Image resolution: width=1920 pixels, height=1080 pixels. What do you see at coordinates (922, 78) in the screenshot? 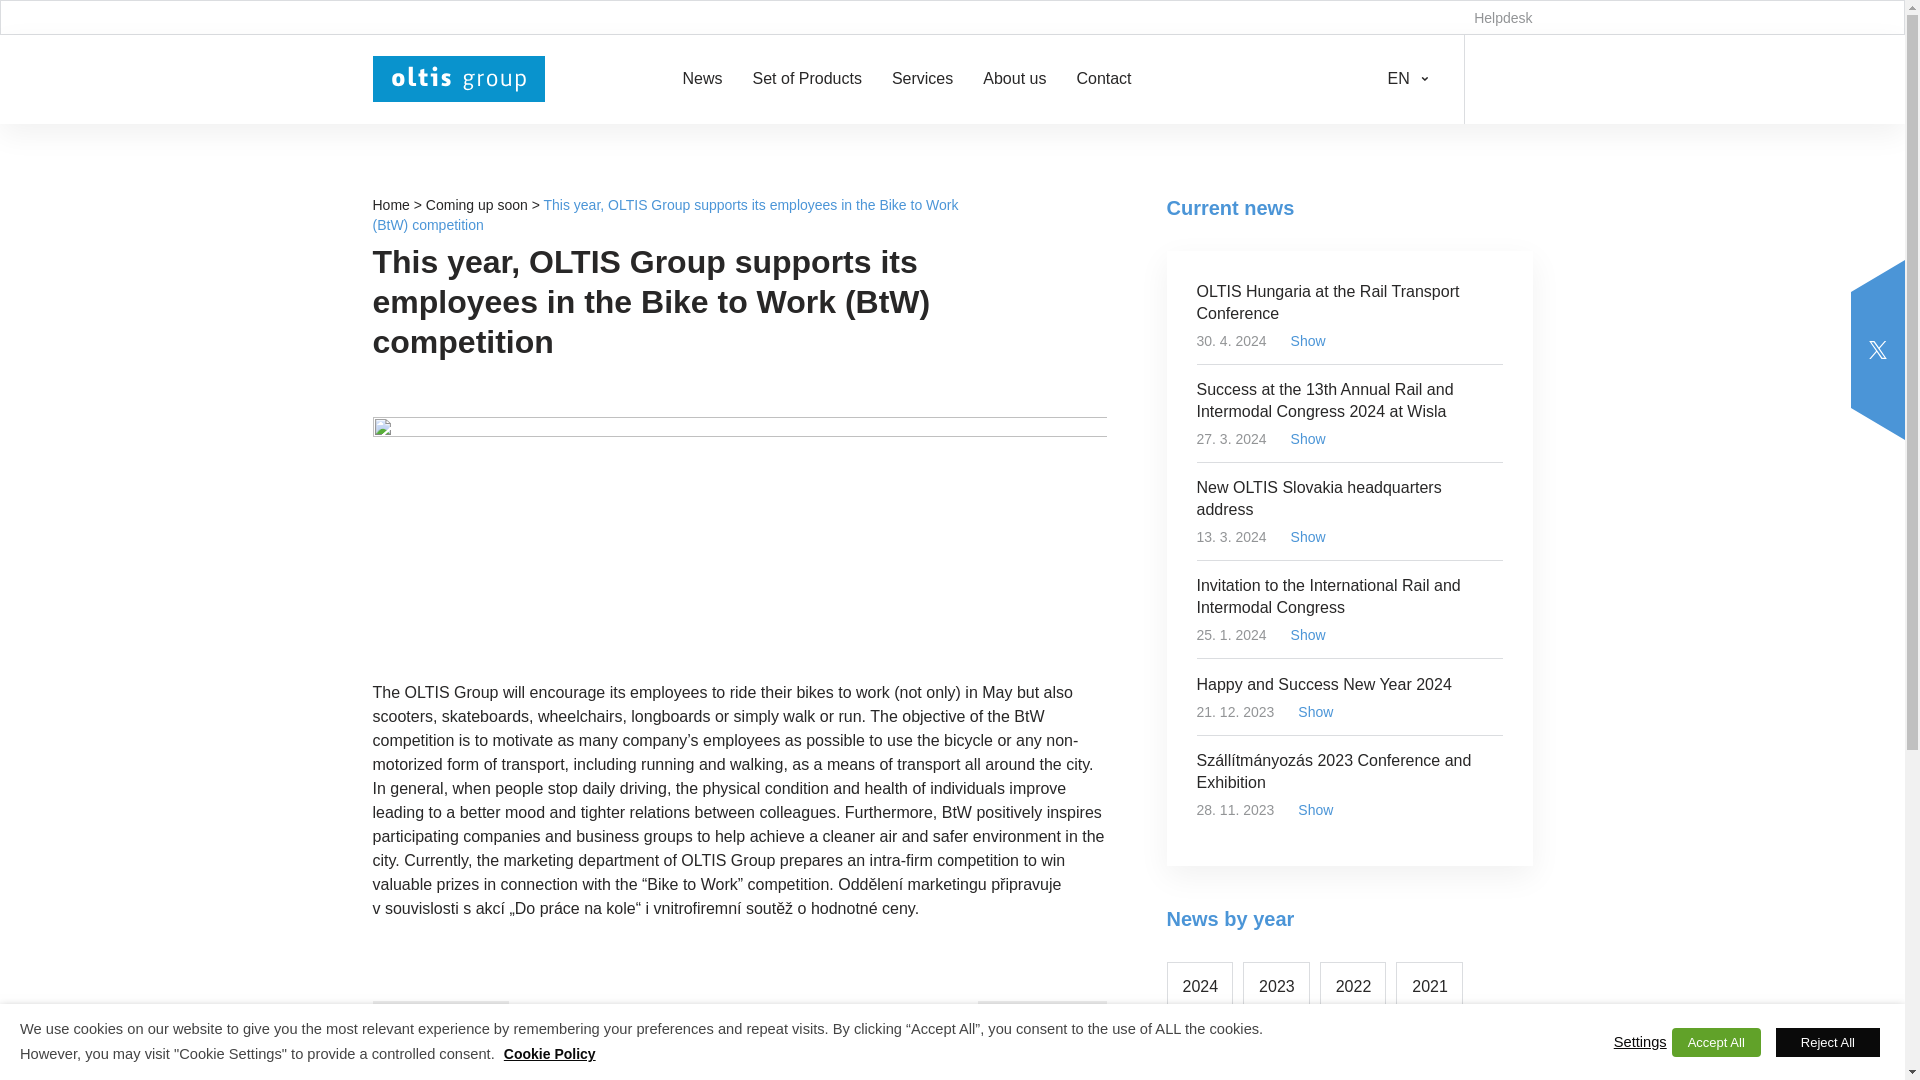
I see `Services` at bounding box center [922, 78].